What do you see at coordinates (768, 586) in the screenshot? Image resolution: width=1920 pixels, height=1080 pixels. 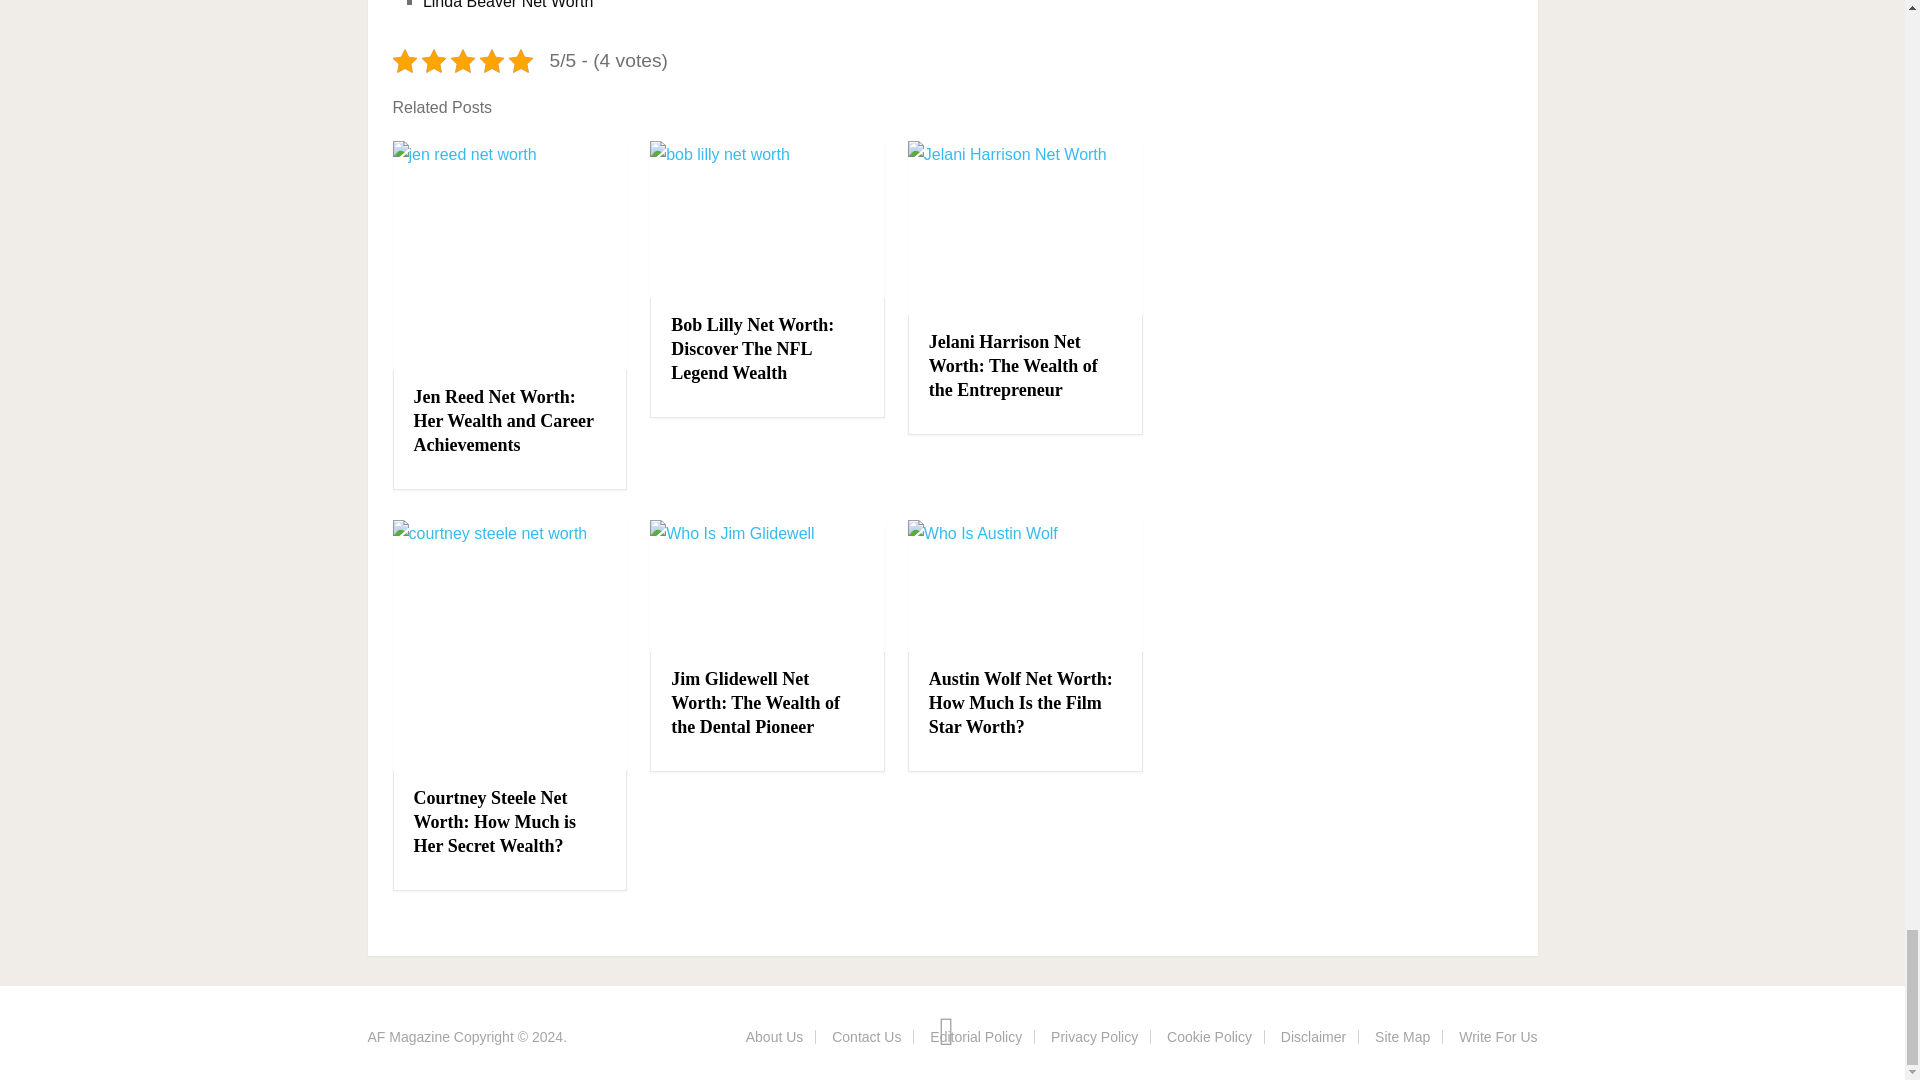 I see `Jim Glidewell Net Worth: The Wealth of the Dental Pioneer` at bounding box center [768, 586].